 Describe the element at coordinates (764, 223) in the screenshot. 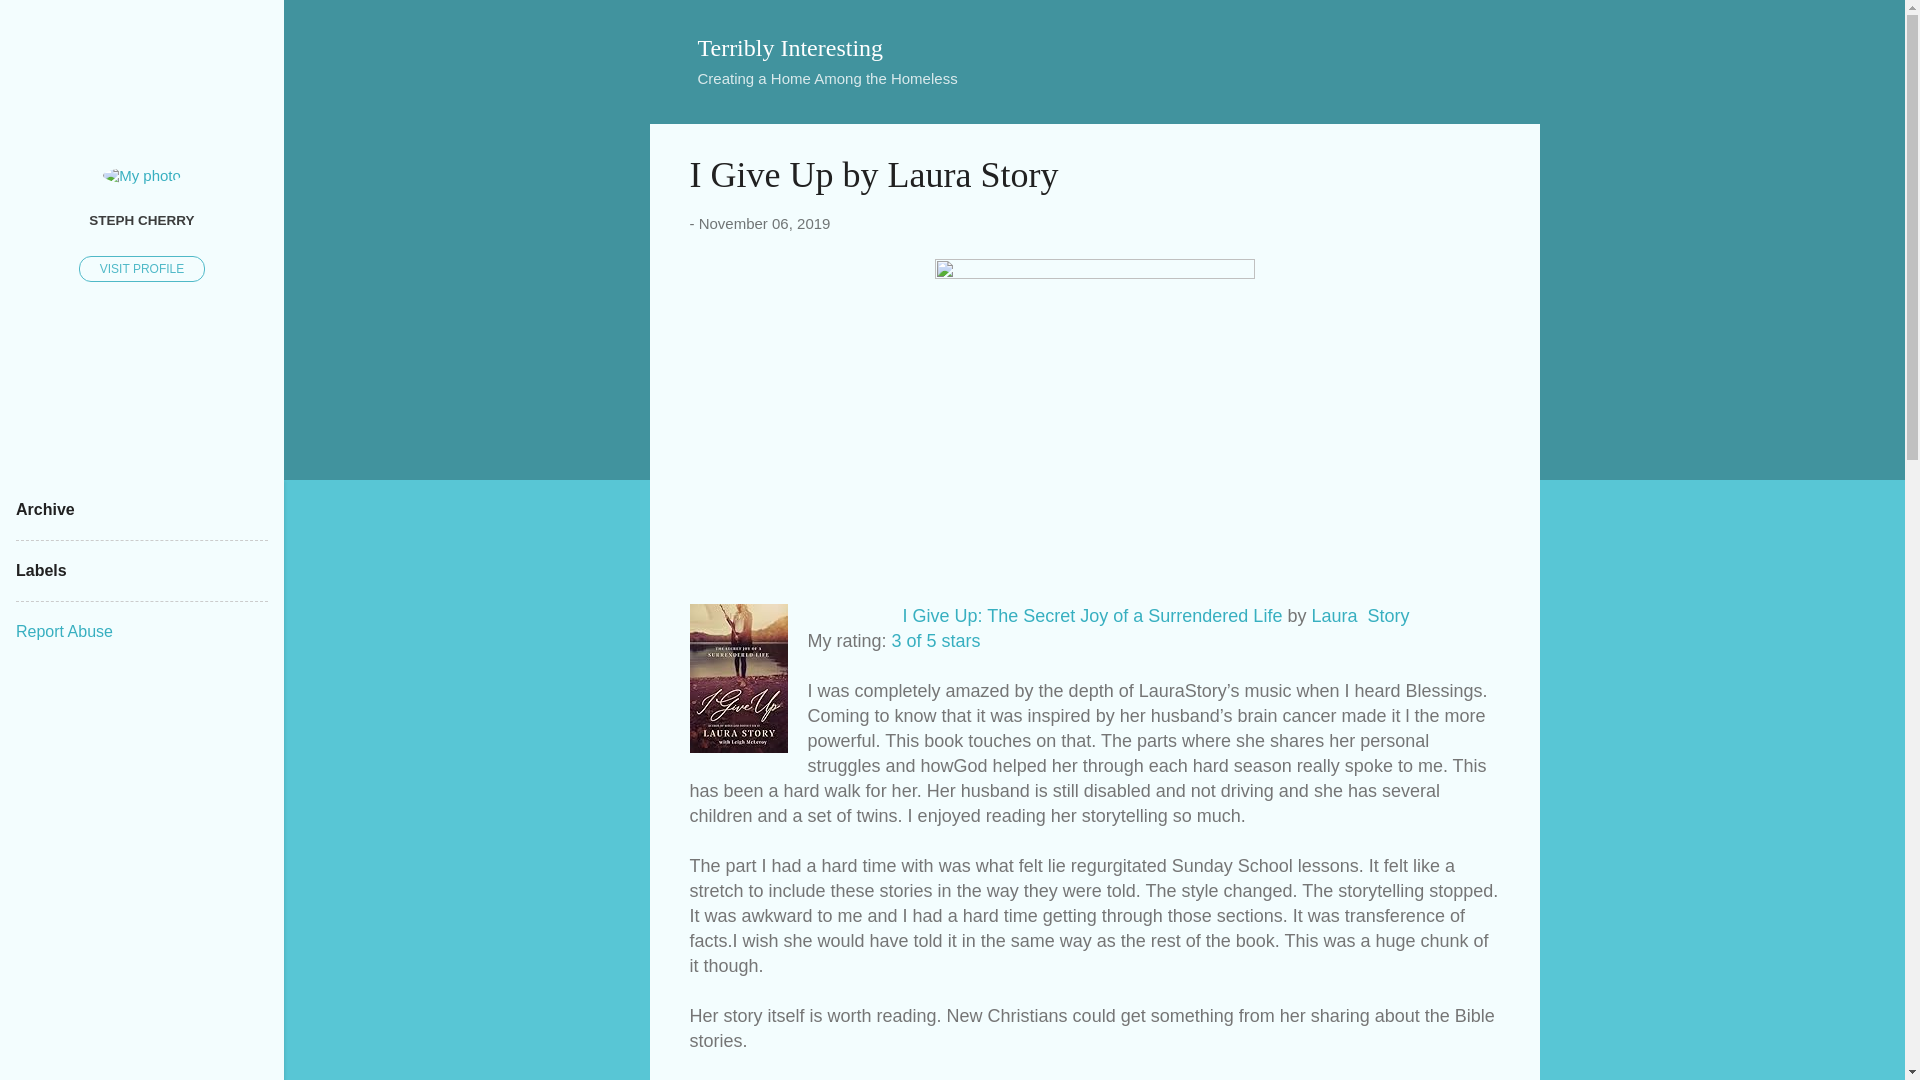

I see `permanent link` at that location.